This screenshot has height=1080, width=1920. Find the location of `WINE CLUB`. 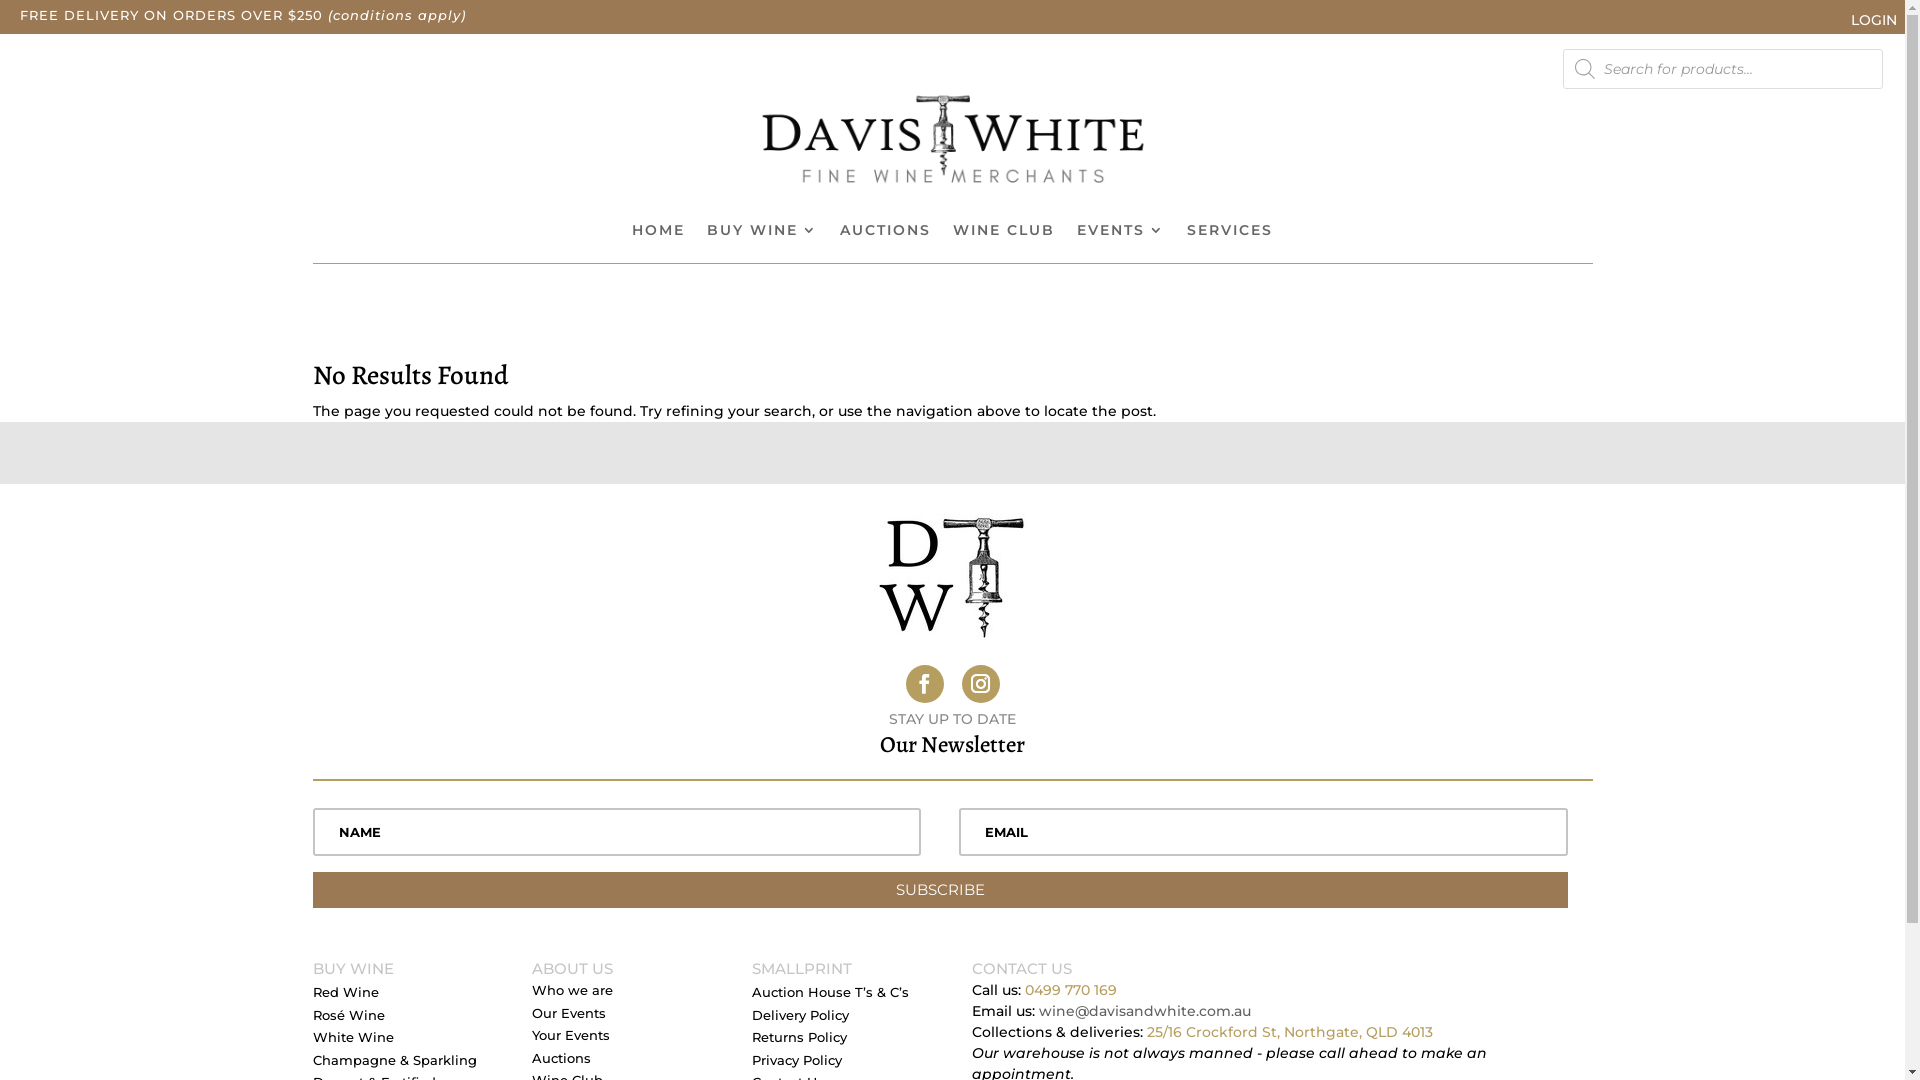

WINE CLUB is located at coordinates (1004, 234).